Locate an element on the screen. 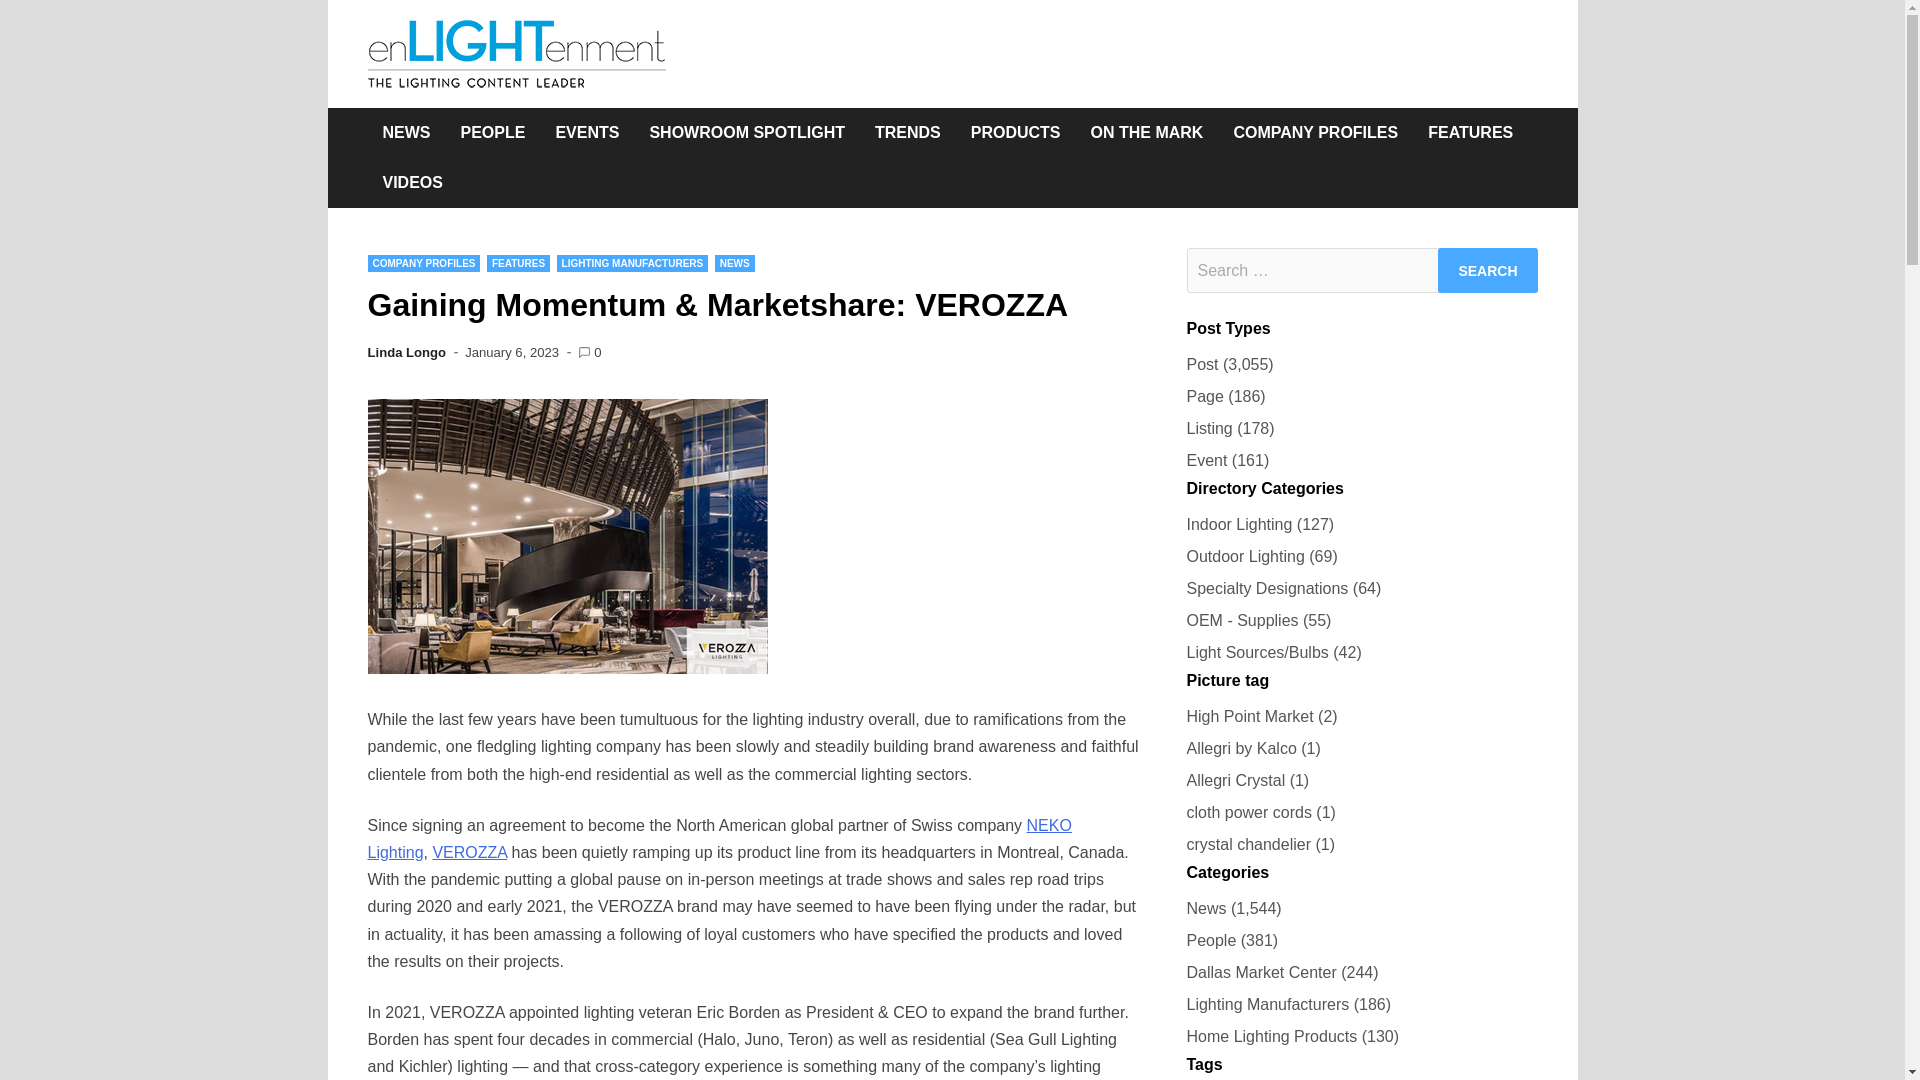 The image size is (1920, 1080). Search is located at coordinates (1488, 270).